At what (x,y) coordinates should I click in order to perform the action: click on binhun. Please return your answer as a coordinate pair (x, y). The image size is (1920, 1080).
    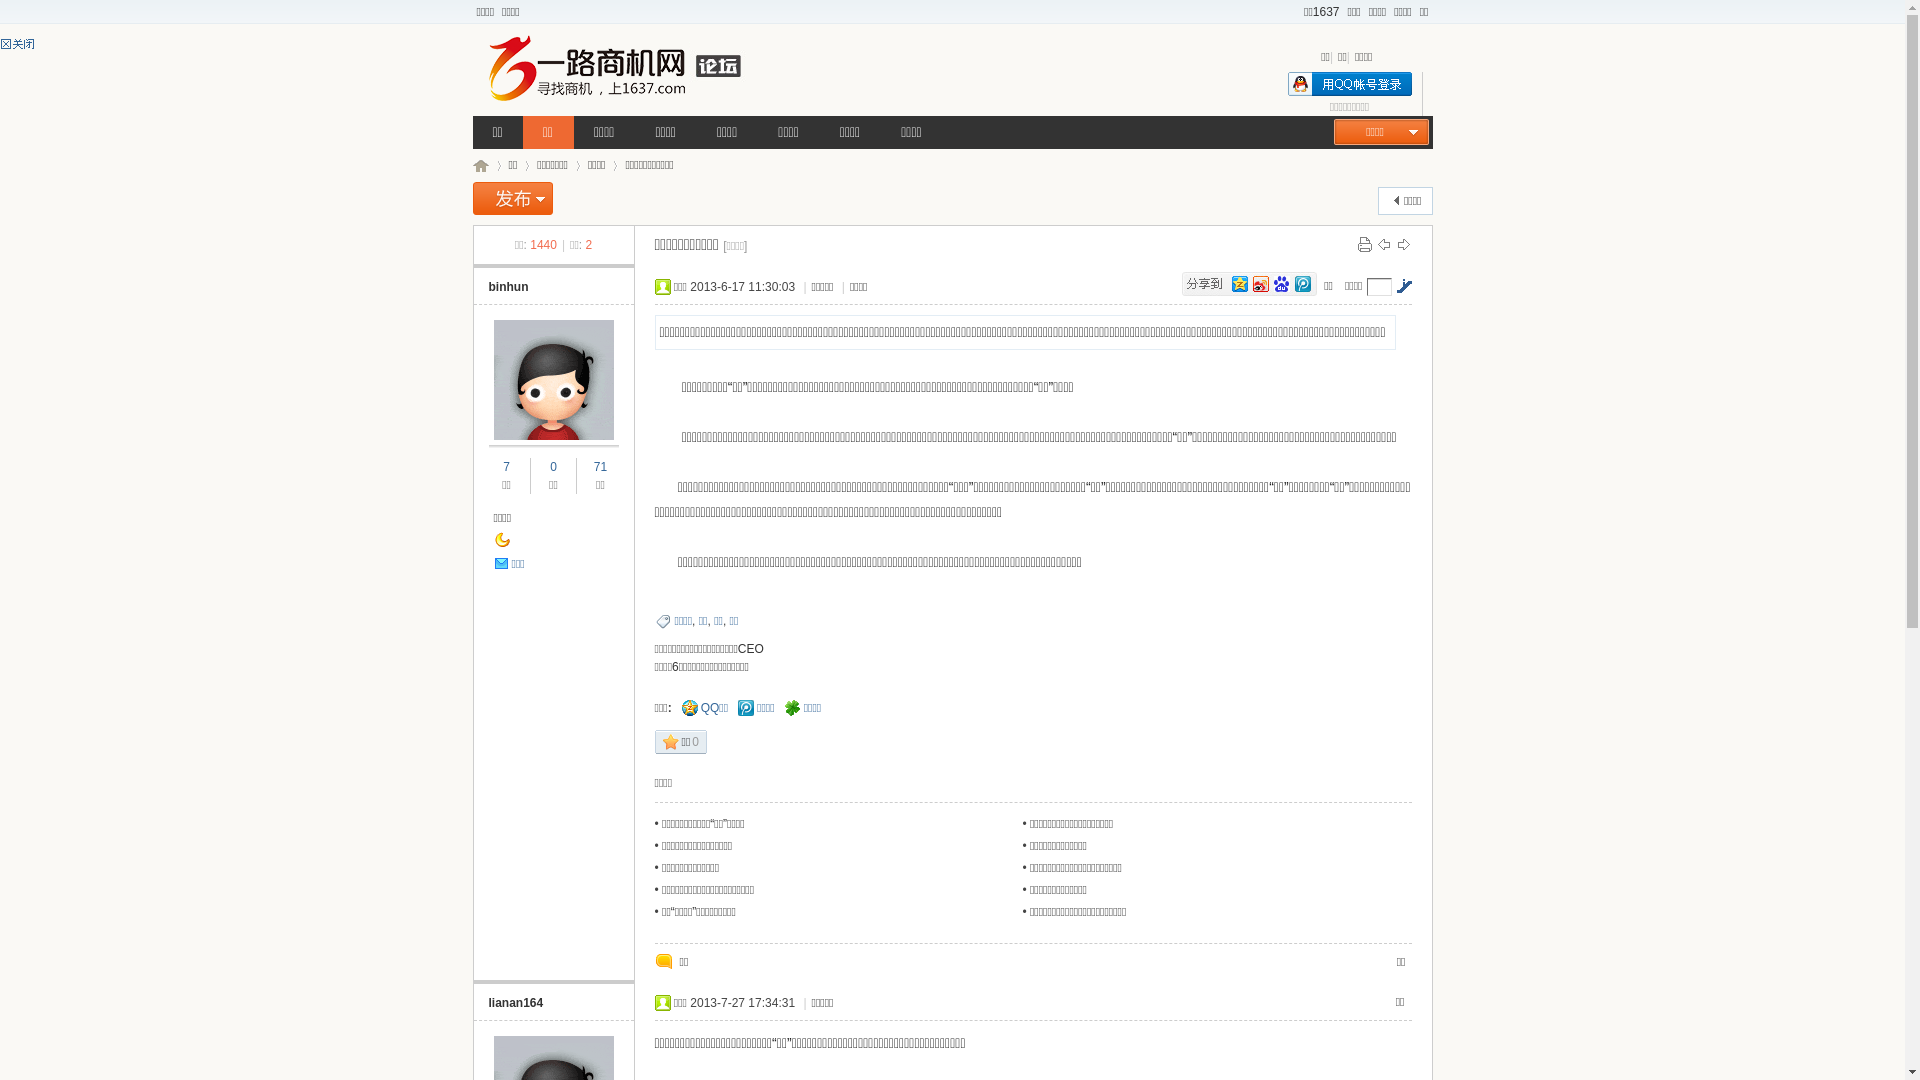
    Looking at the image, I should click on (508, 287).